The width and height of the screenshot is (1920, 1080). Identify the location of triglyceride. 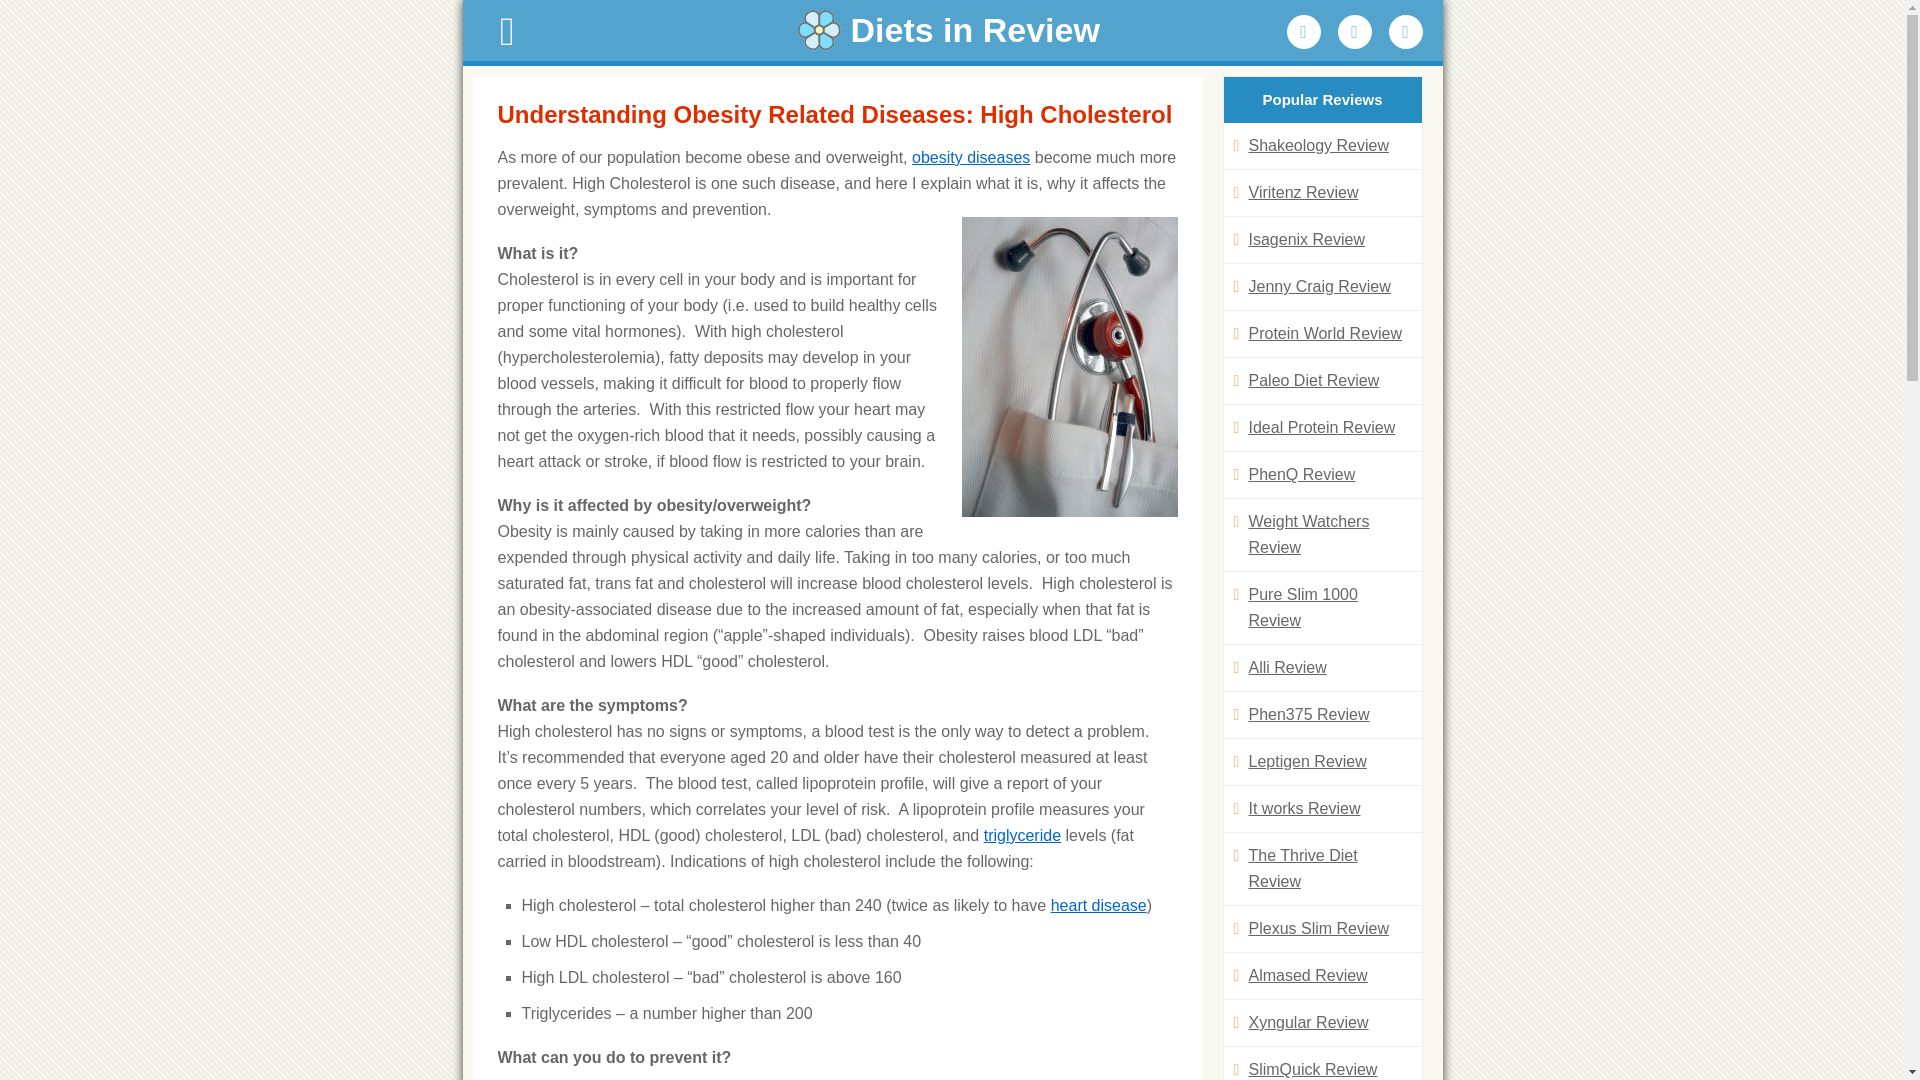
(1022, 835).